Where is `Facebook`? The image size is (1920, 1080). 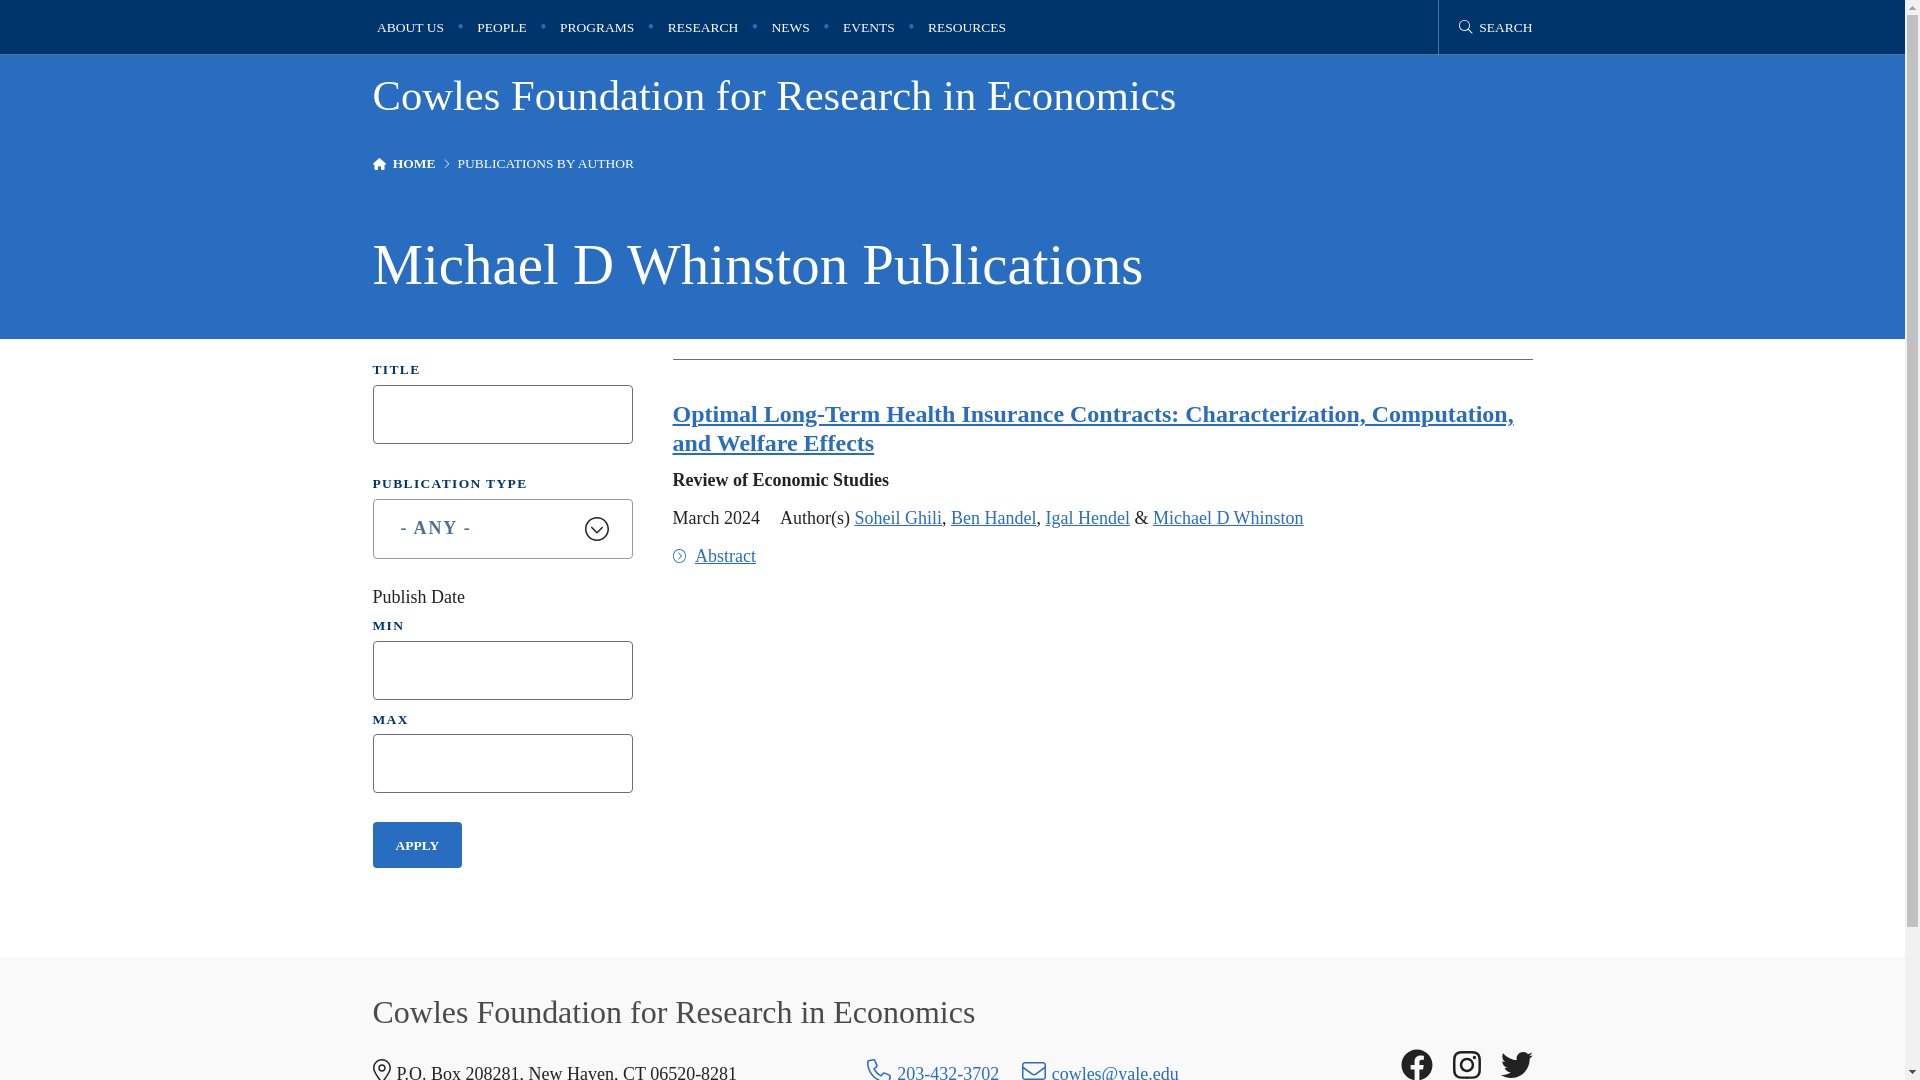 Facebook is located at coordinates (1416, 1064).